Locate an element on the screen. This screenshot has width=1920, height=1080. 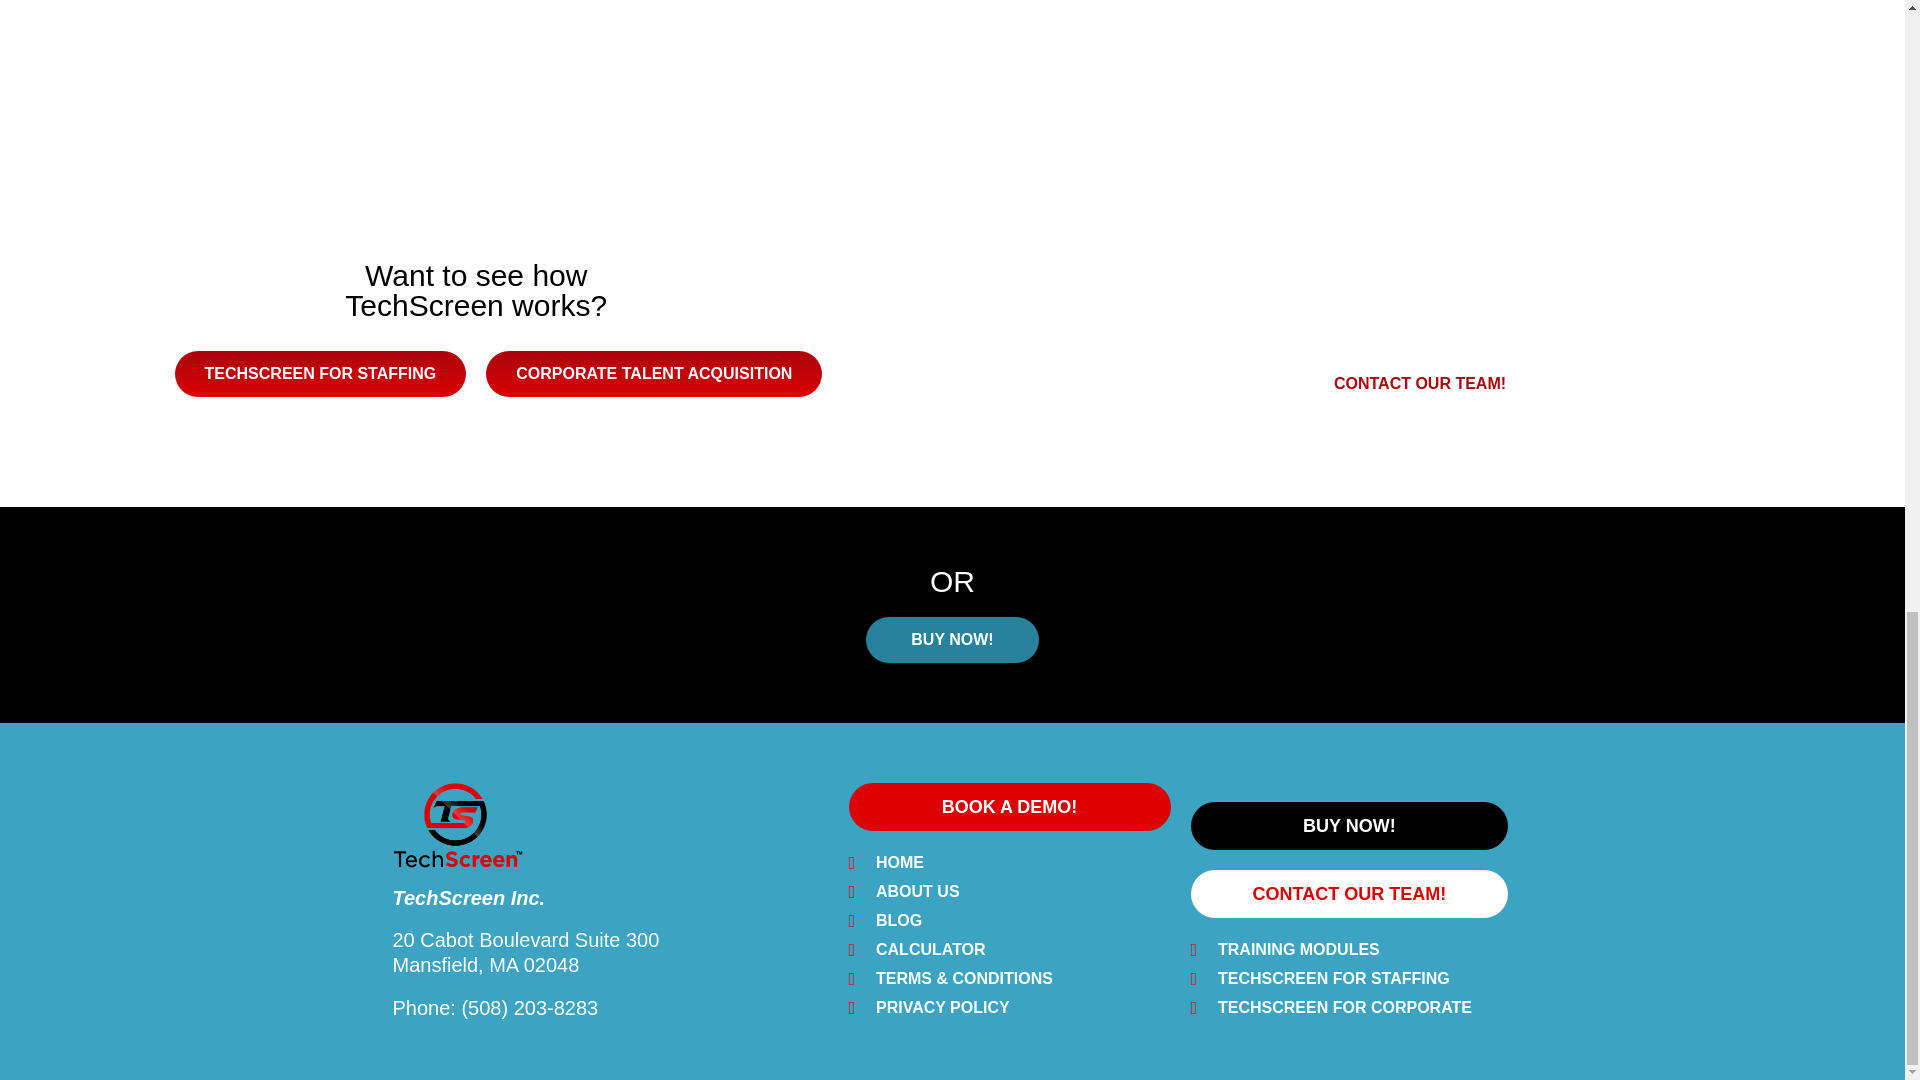
HOME is located at coordinates (1008, 862).